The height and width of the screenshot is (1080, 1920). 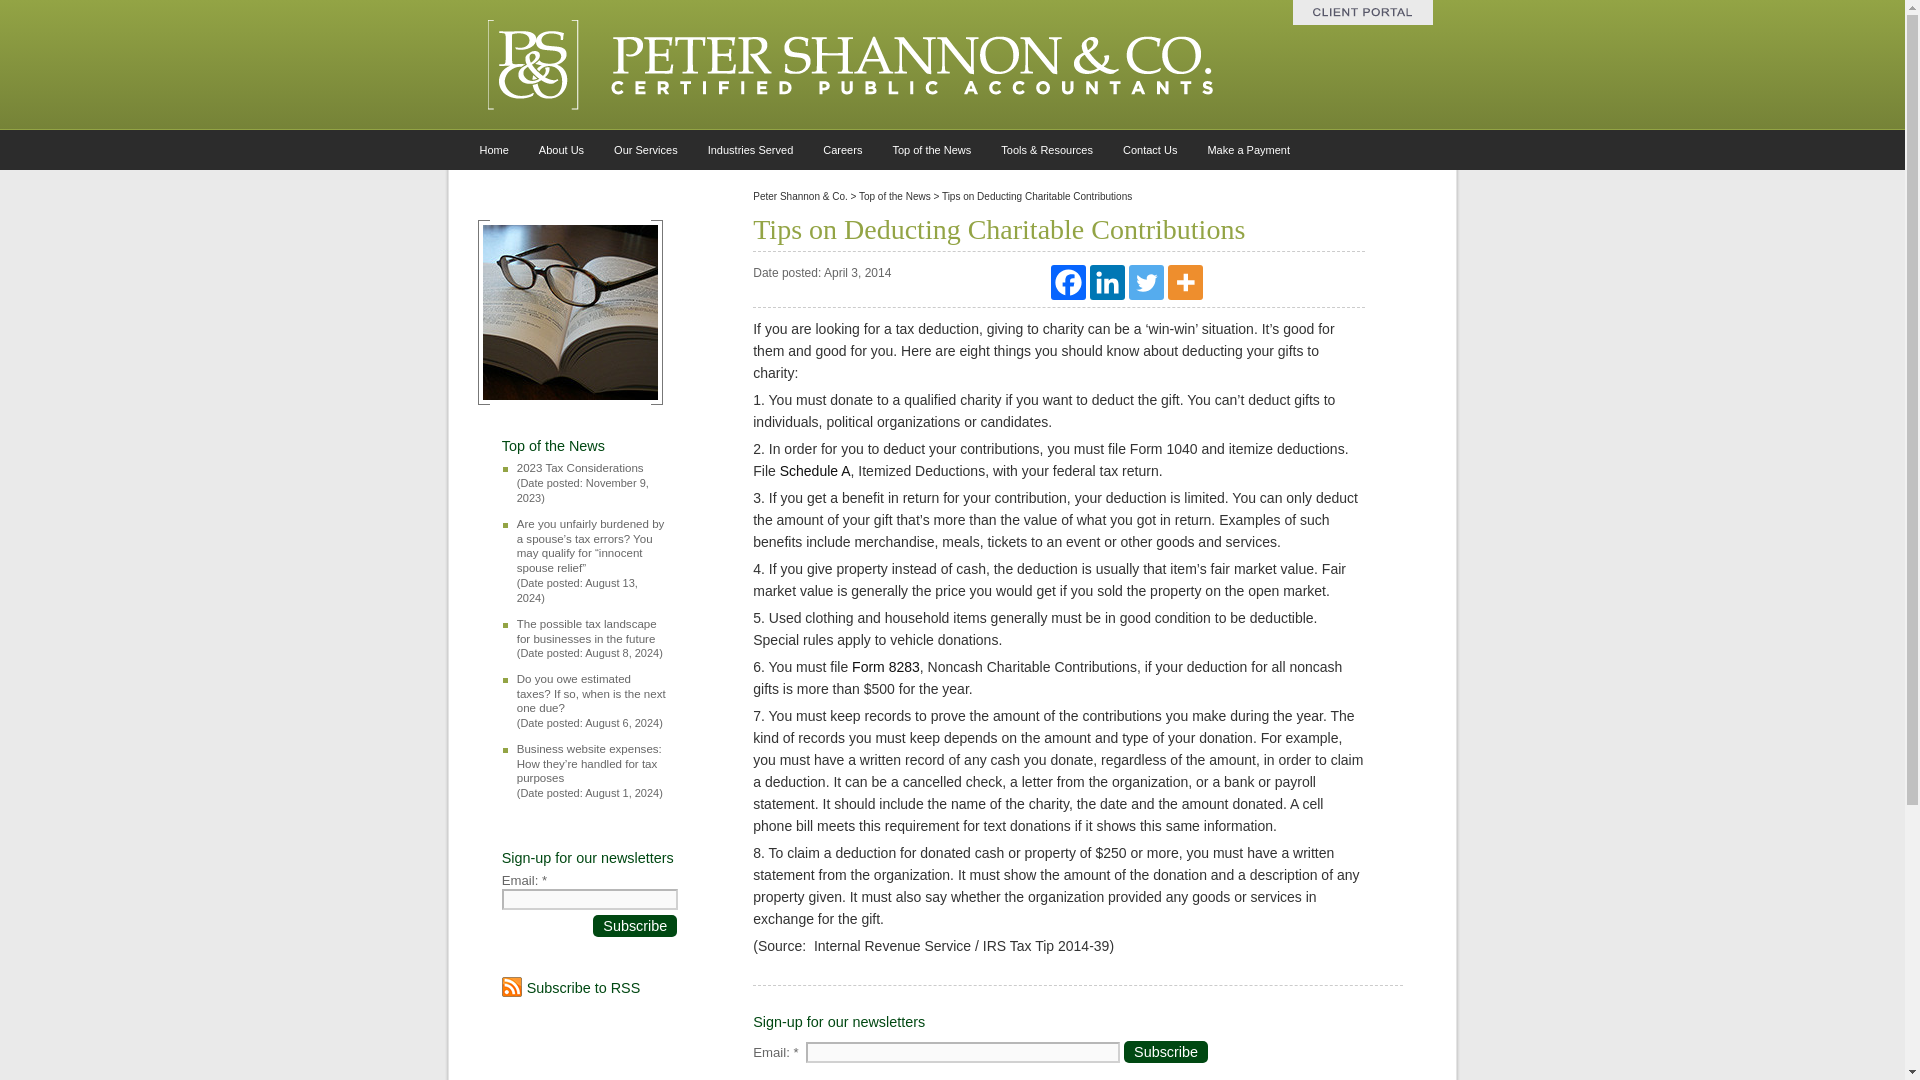 What do you see at coordinates (1108, 282) in the screenshot?
I see `Linkedin` at bounding box center [1108, 282].